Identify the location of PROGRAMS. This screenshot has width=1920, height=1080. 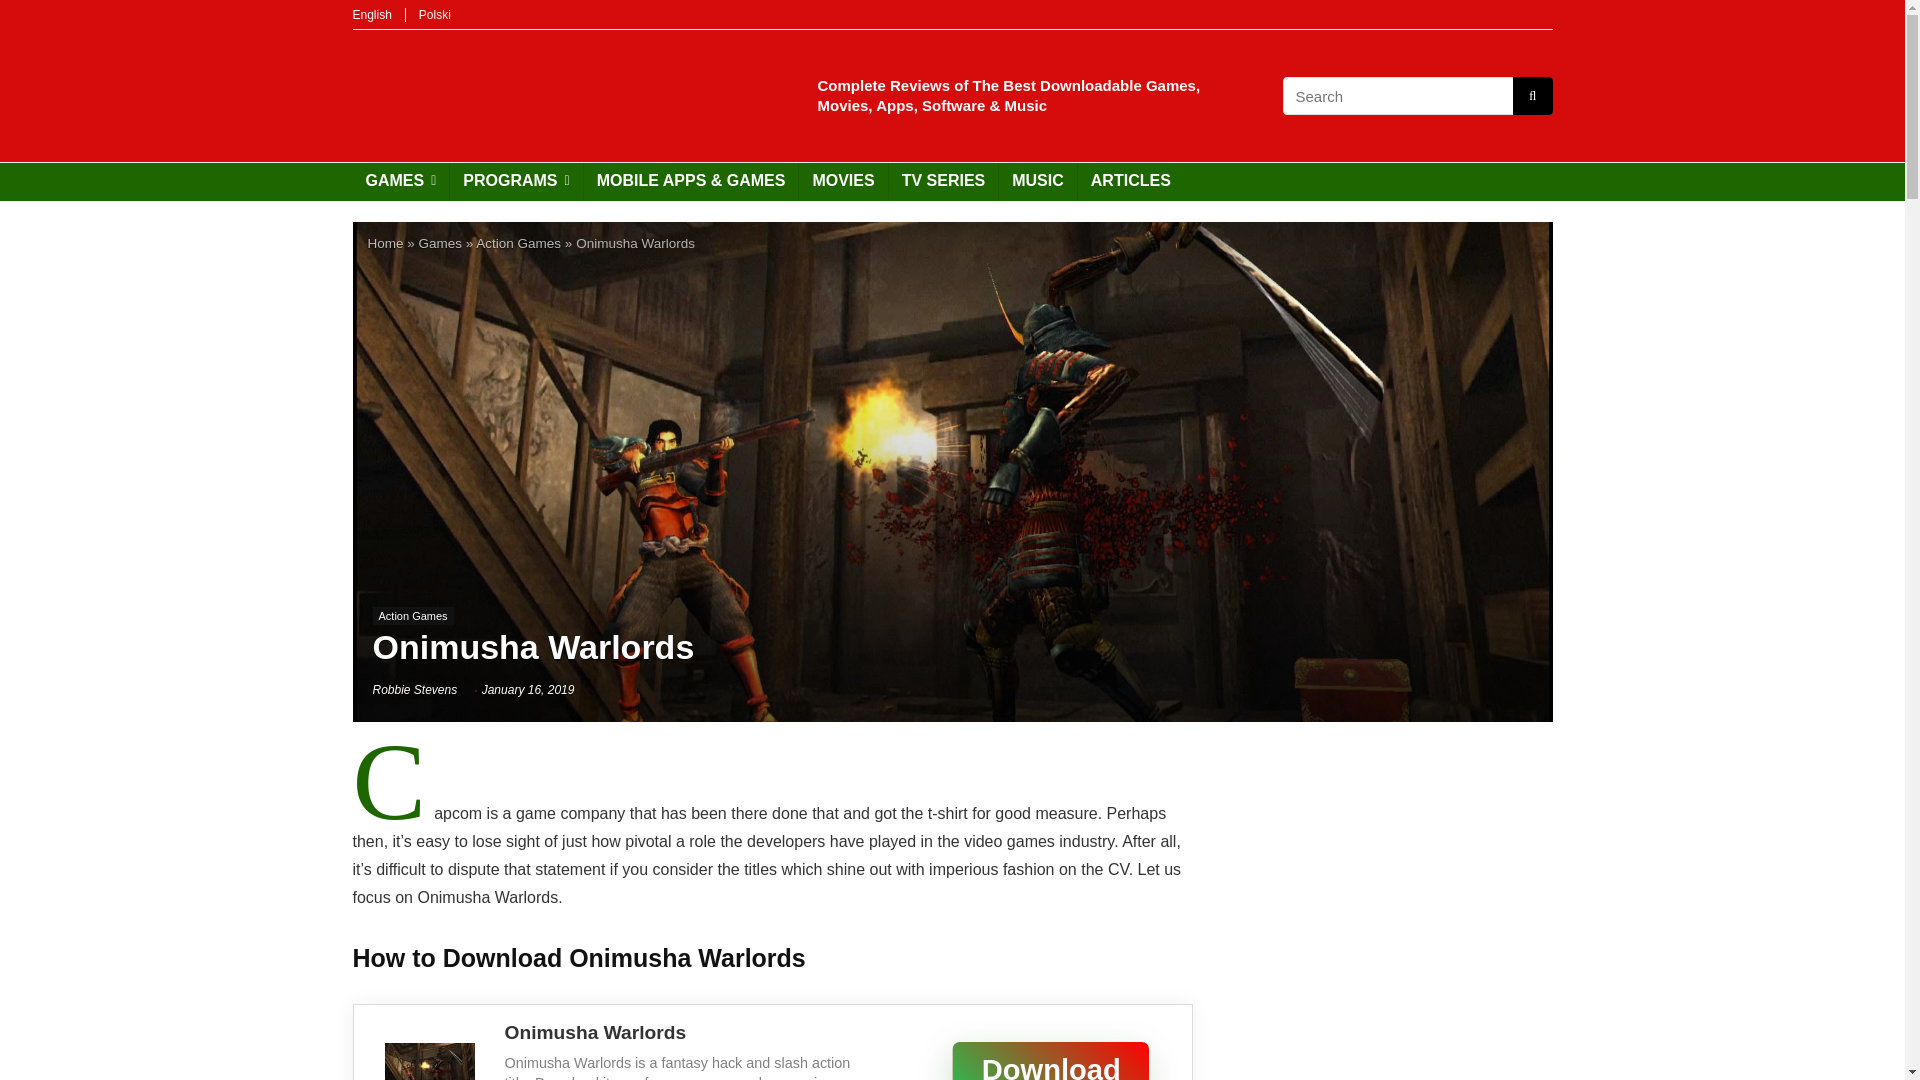
(515, 182).